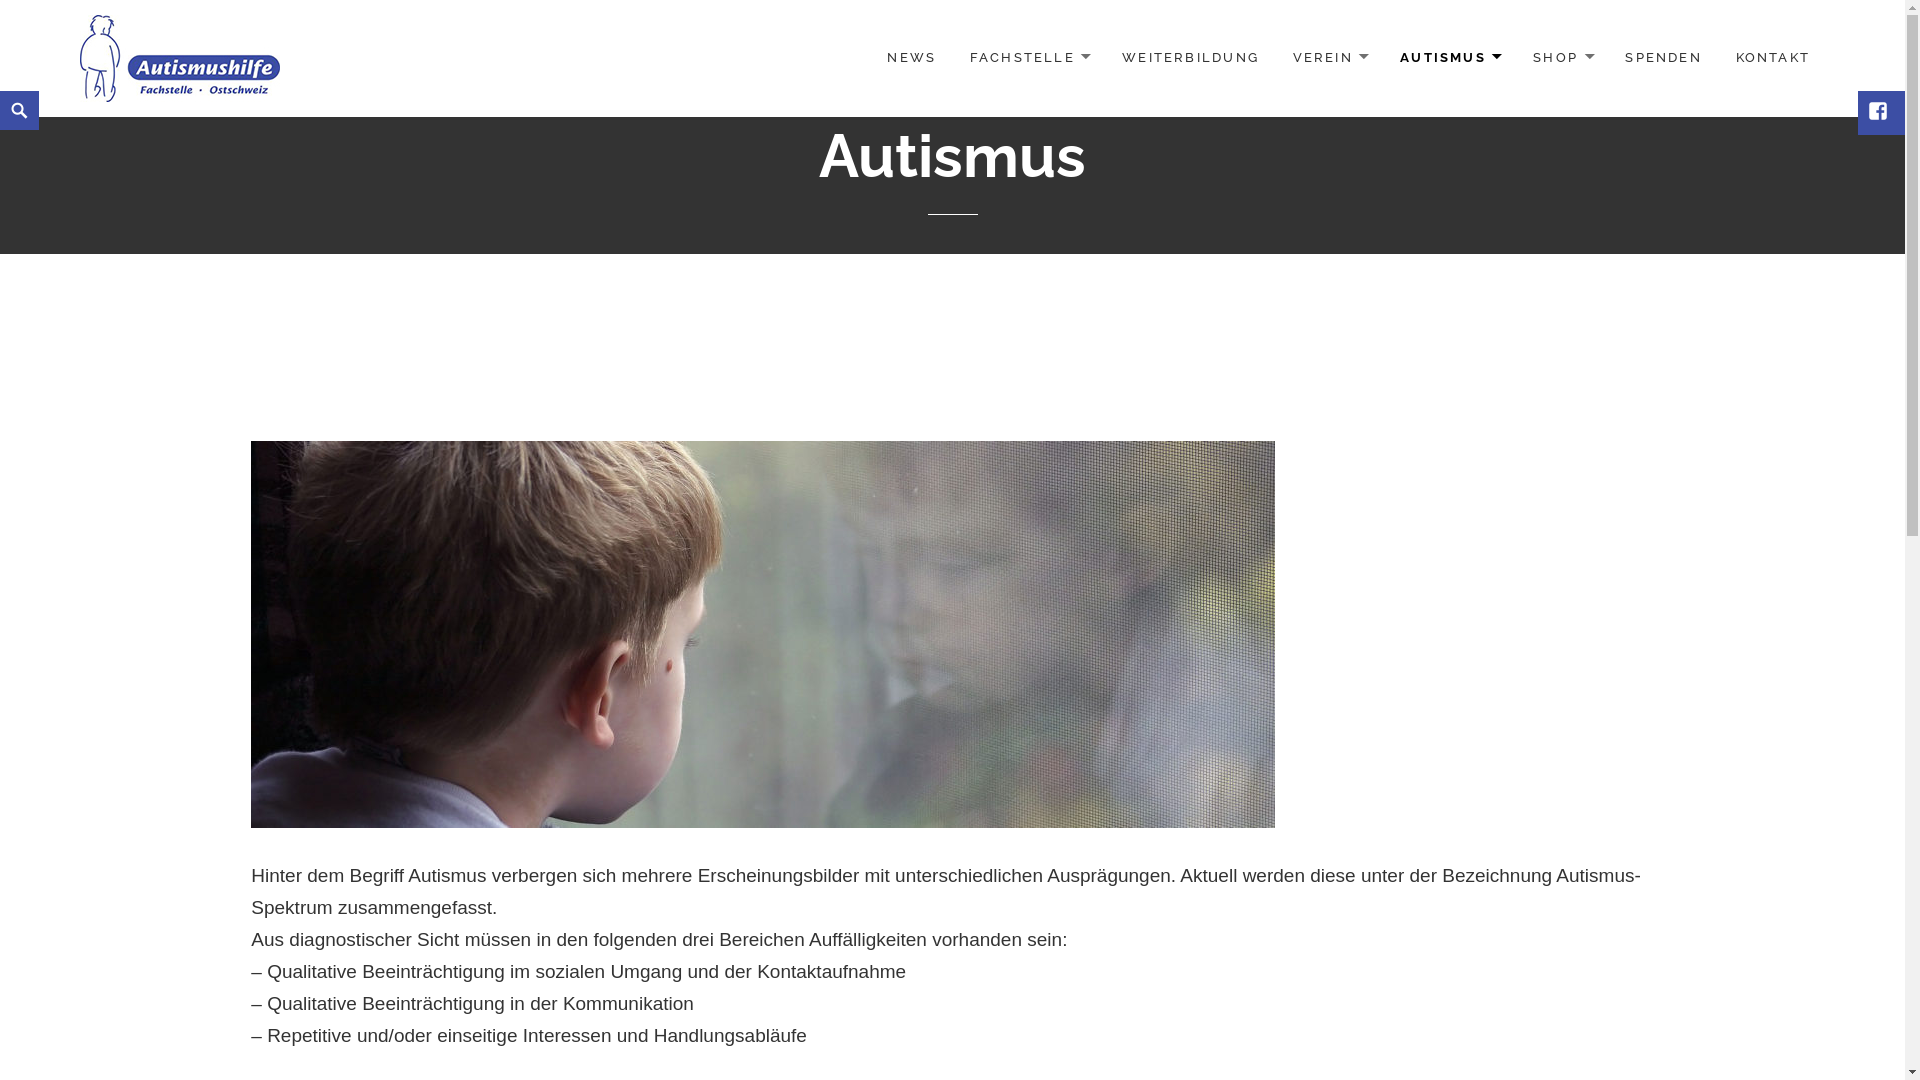 The width and height of the screenshot is (1920, 1080). Describe the element at coordinates (1663, 58) in the screenshot. I see `SPENDEN` at that location.